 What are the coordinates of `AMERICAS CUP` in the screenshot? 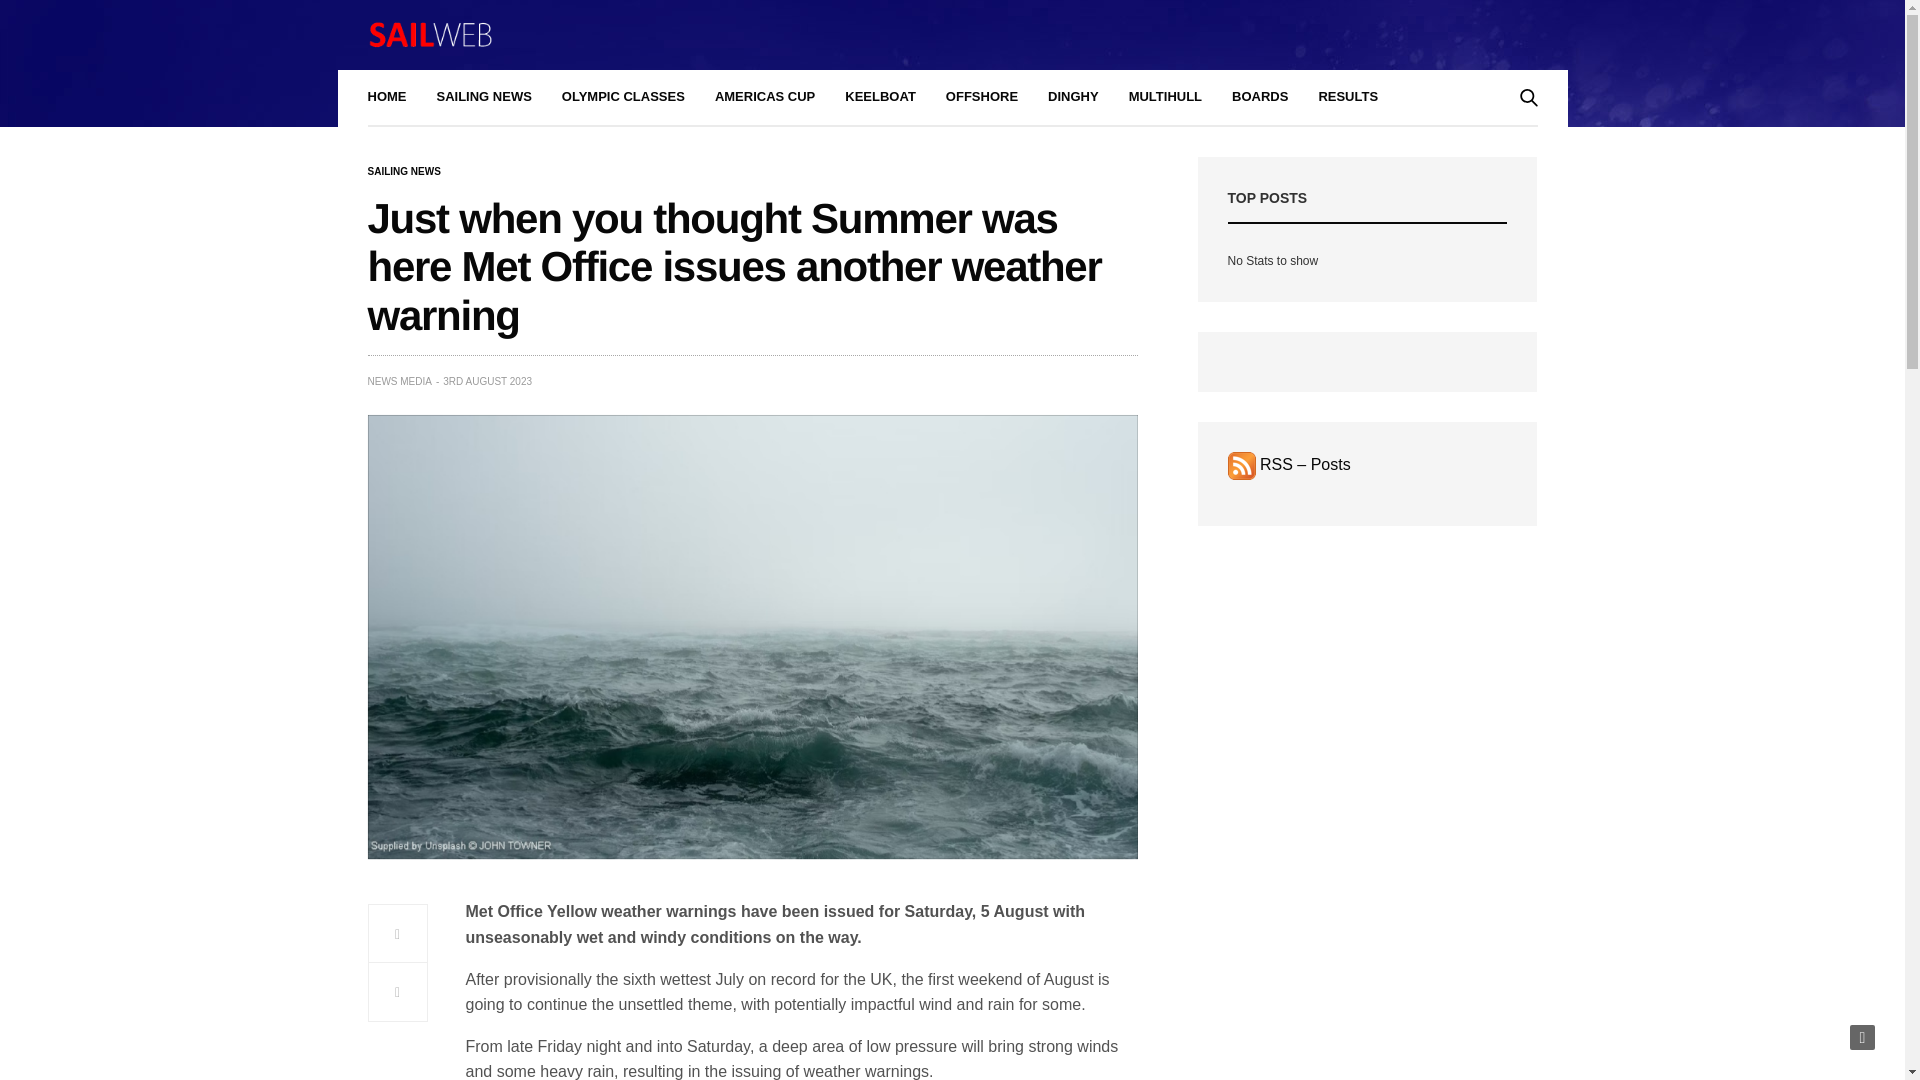 It's located at (764, 98).